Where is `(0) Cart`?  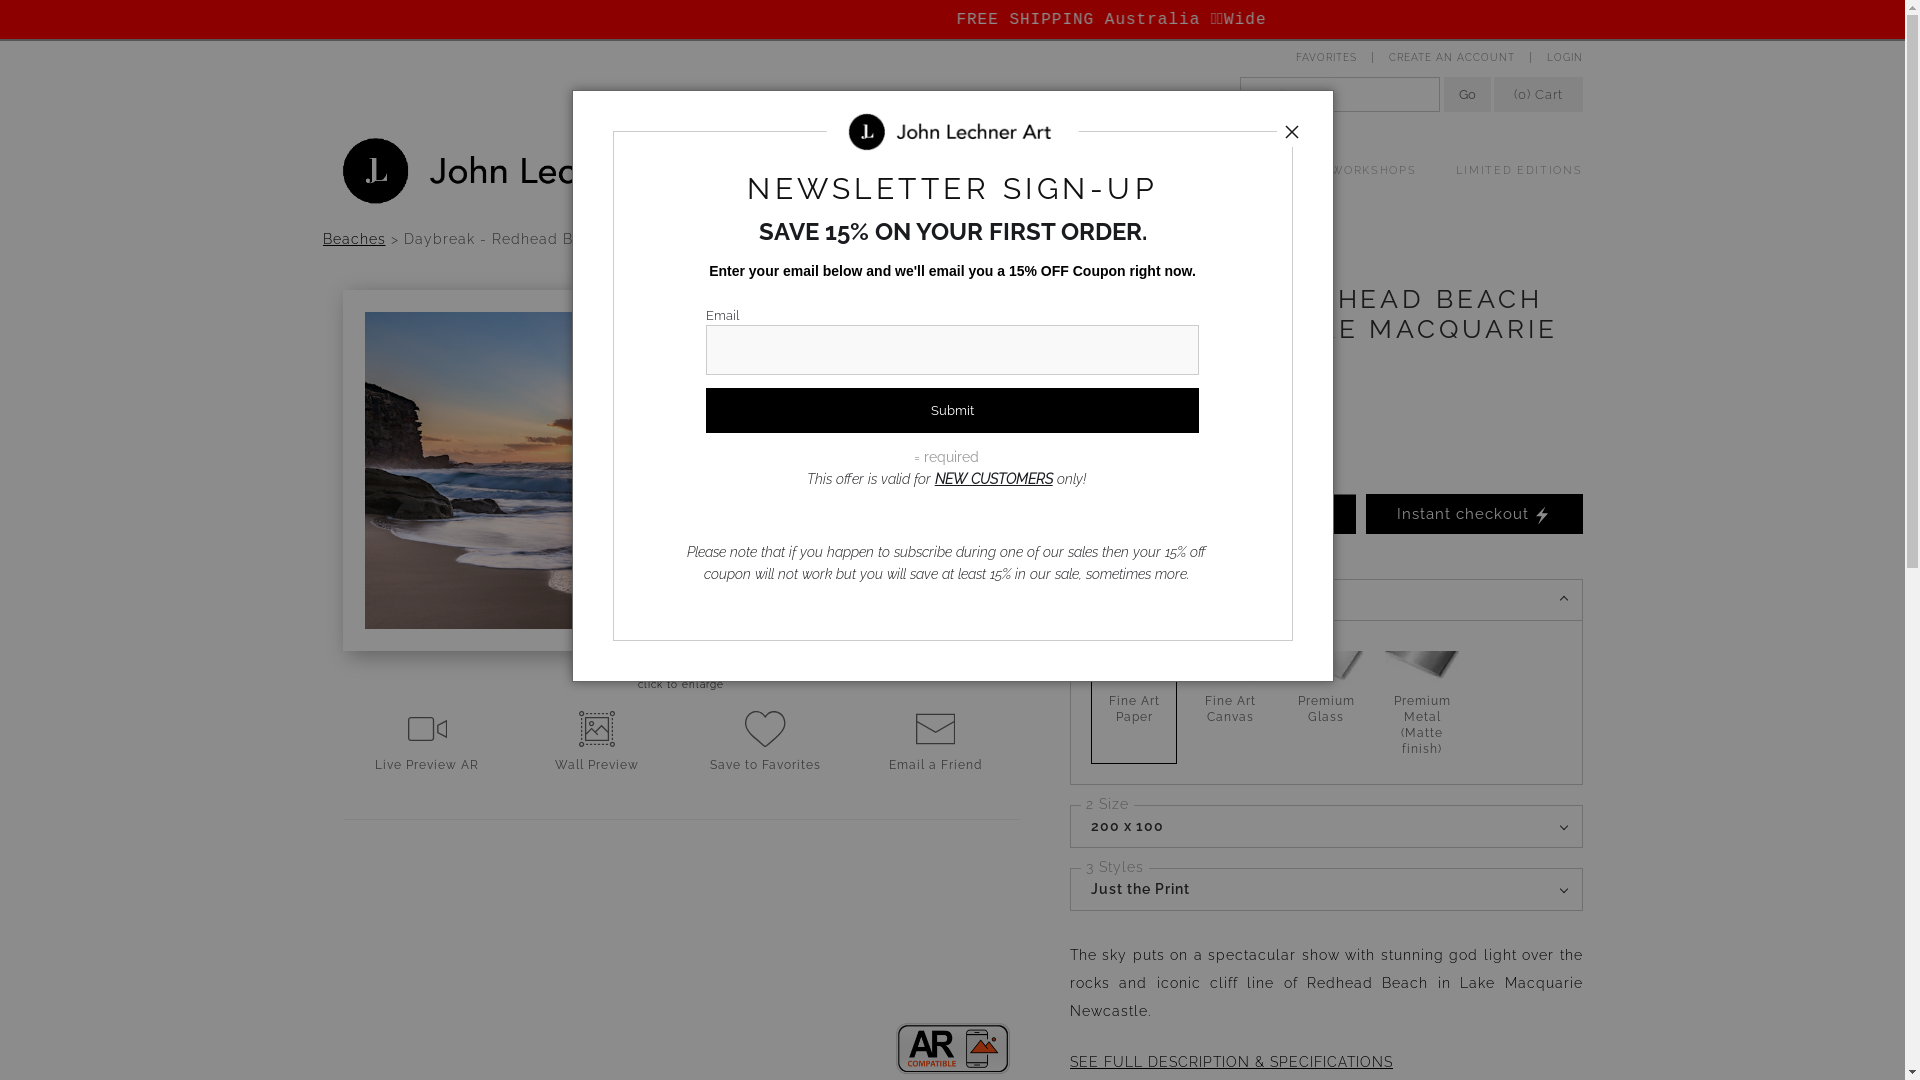 (0) Cart is located at coordinates (1538, 94).